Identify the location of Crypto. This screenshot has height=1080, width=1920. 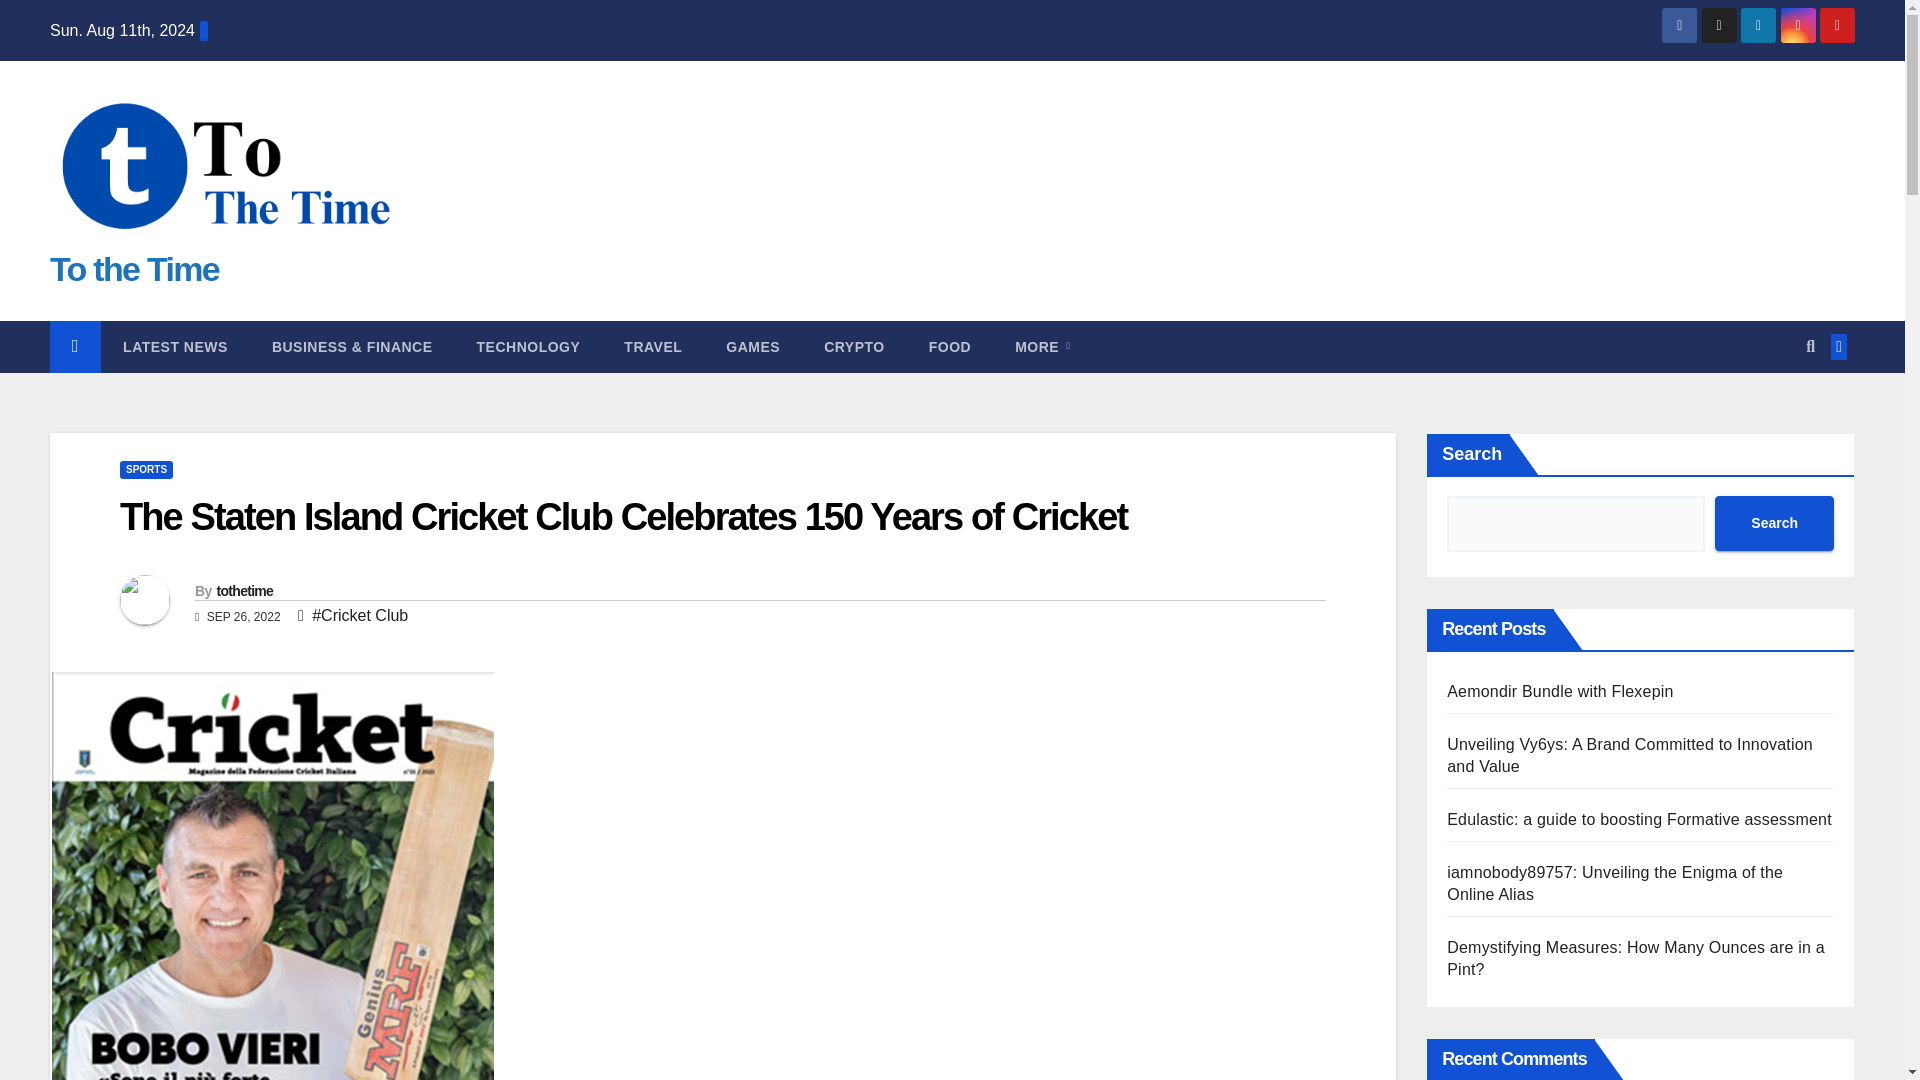
(854, 346).